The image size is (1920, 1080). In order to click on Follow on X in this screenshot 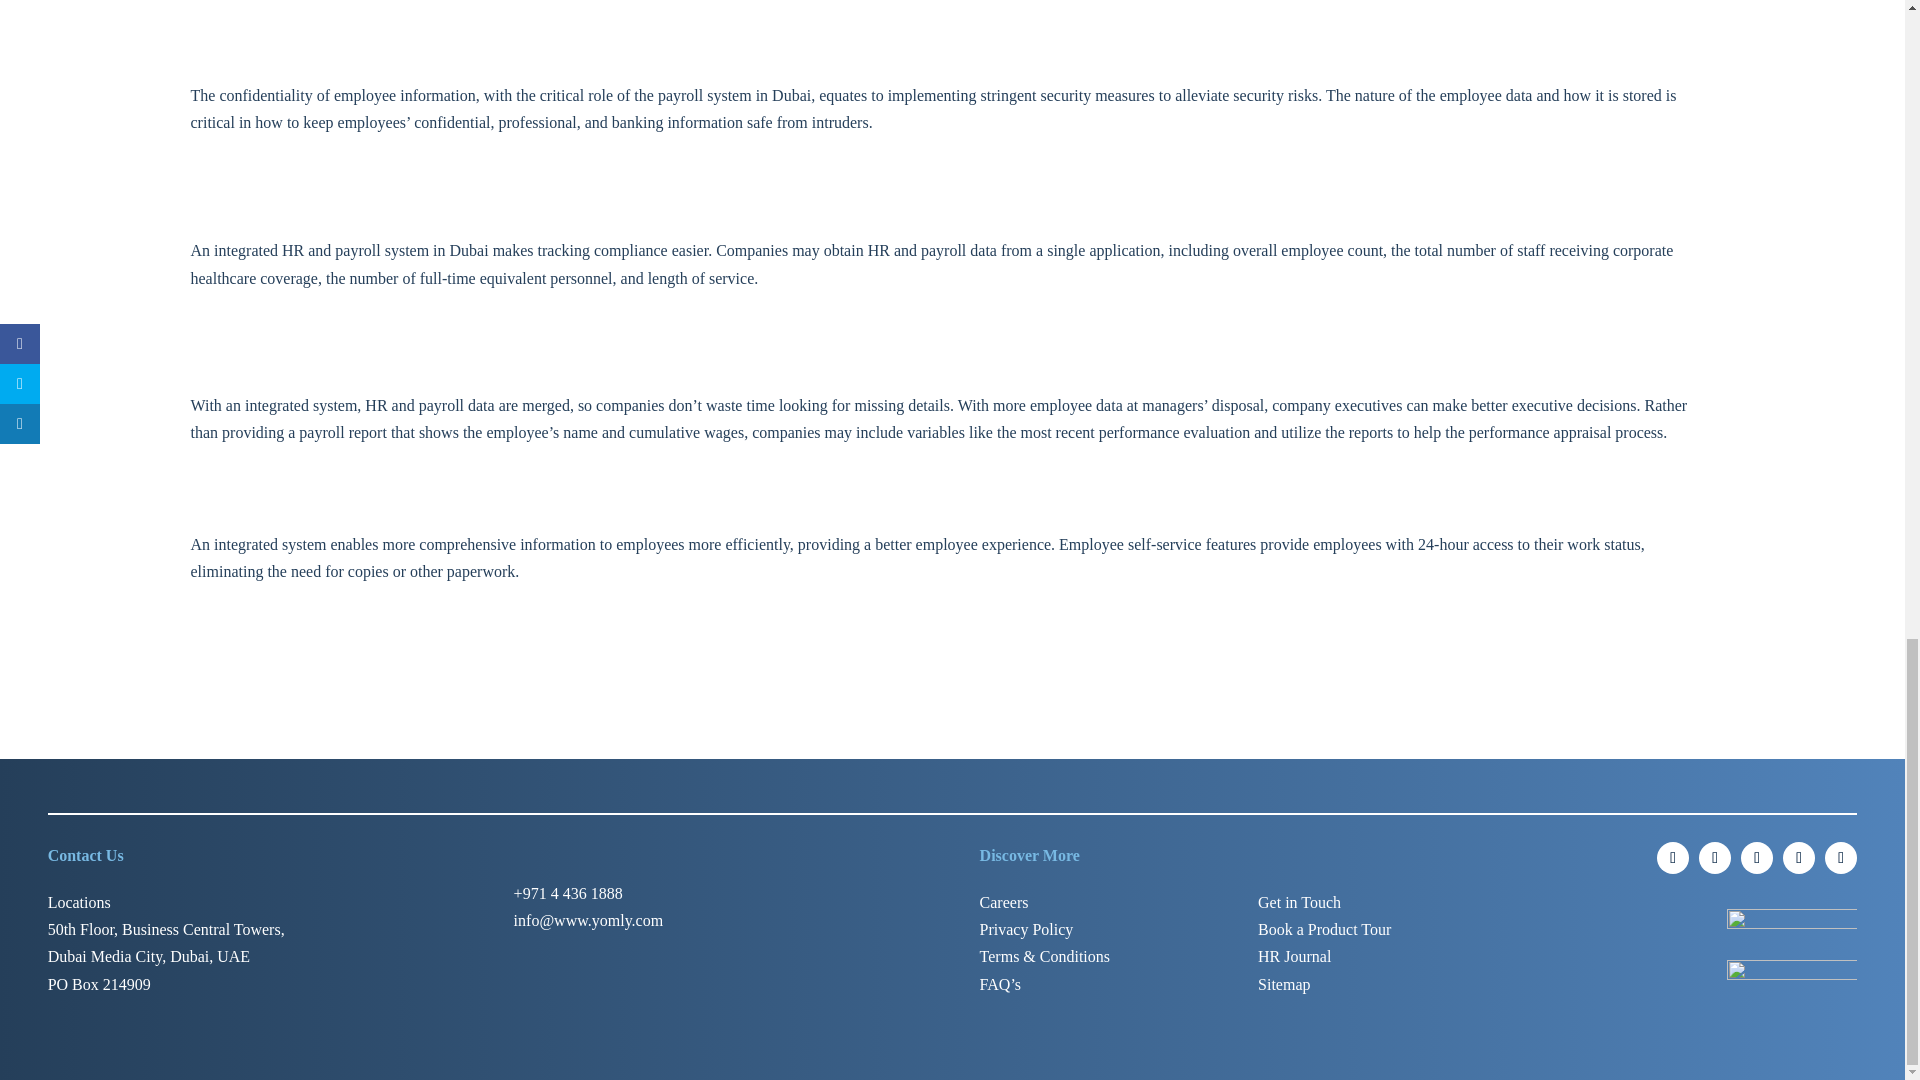, I will do `click(1798, 858)`.